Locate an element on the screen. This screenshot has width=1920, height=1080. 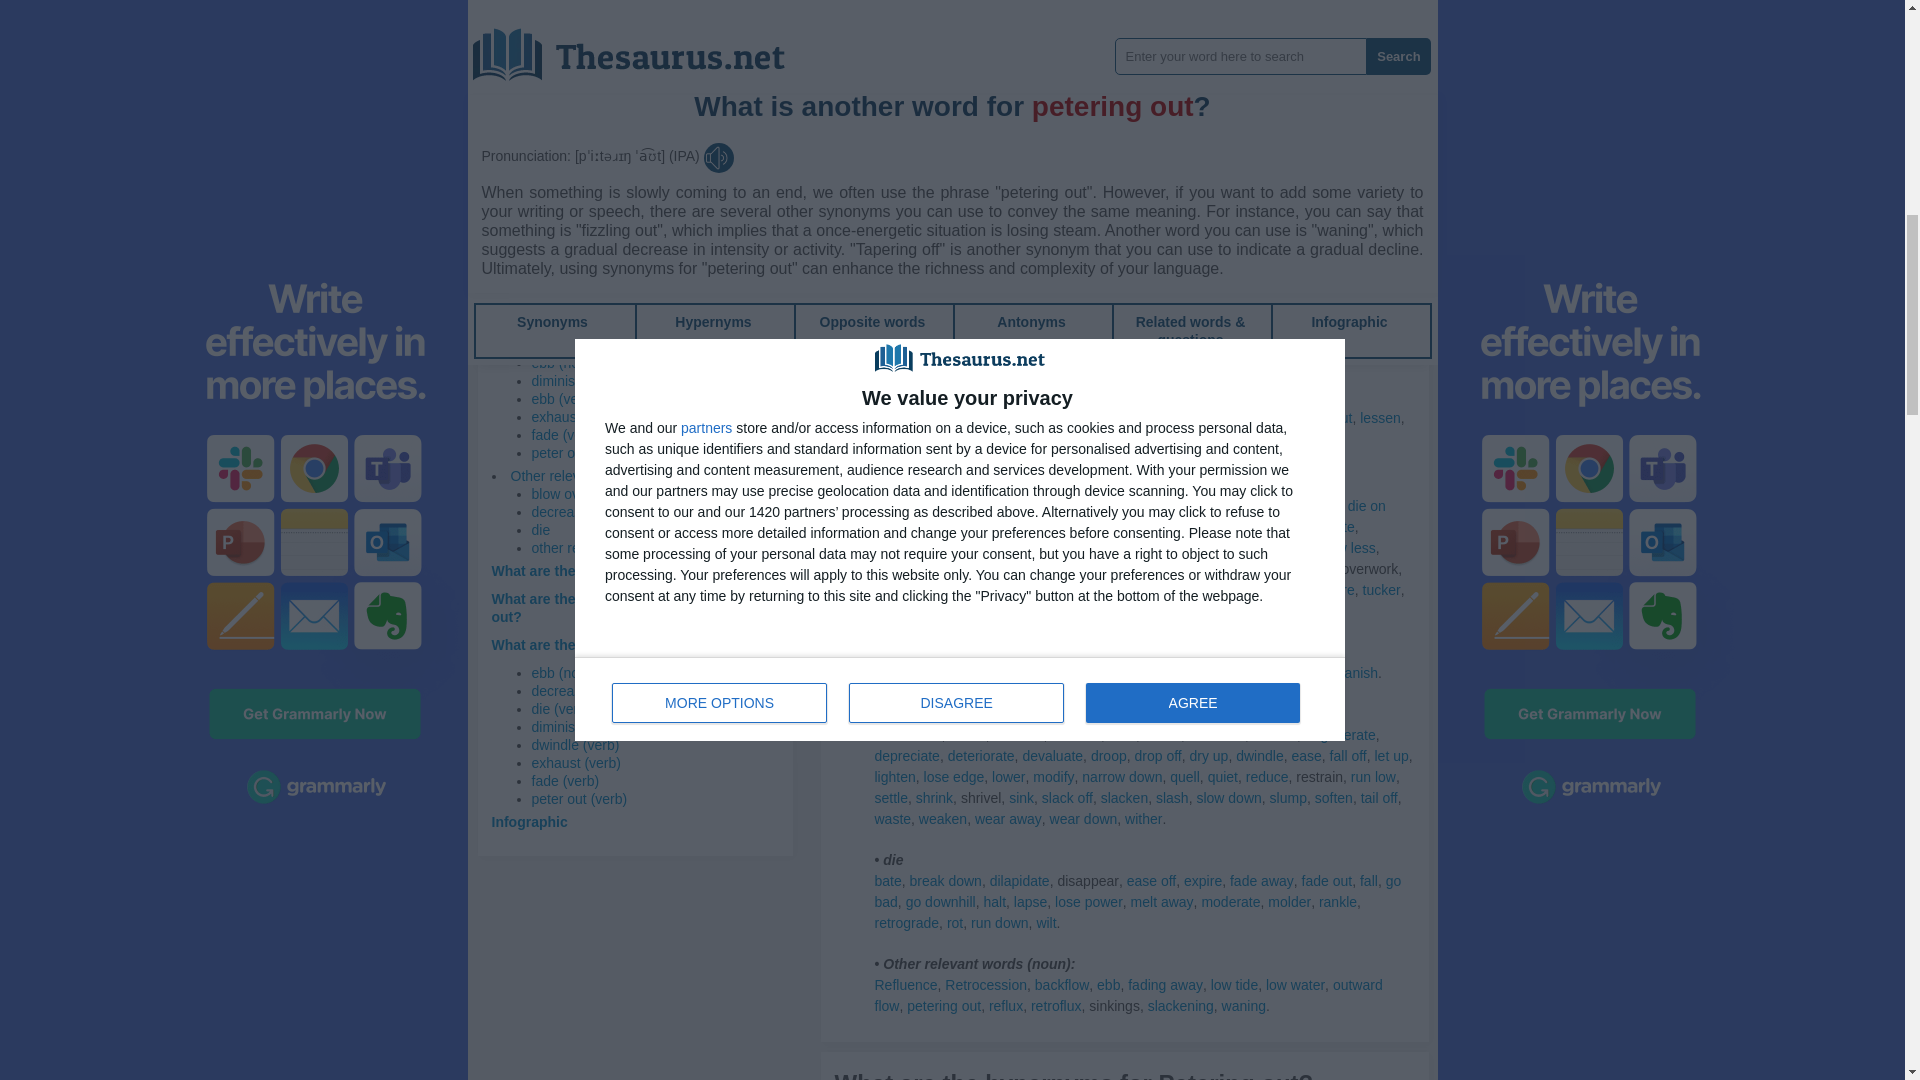
What are the hypernyms for petering out? is located at coordinates (630, 570).